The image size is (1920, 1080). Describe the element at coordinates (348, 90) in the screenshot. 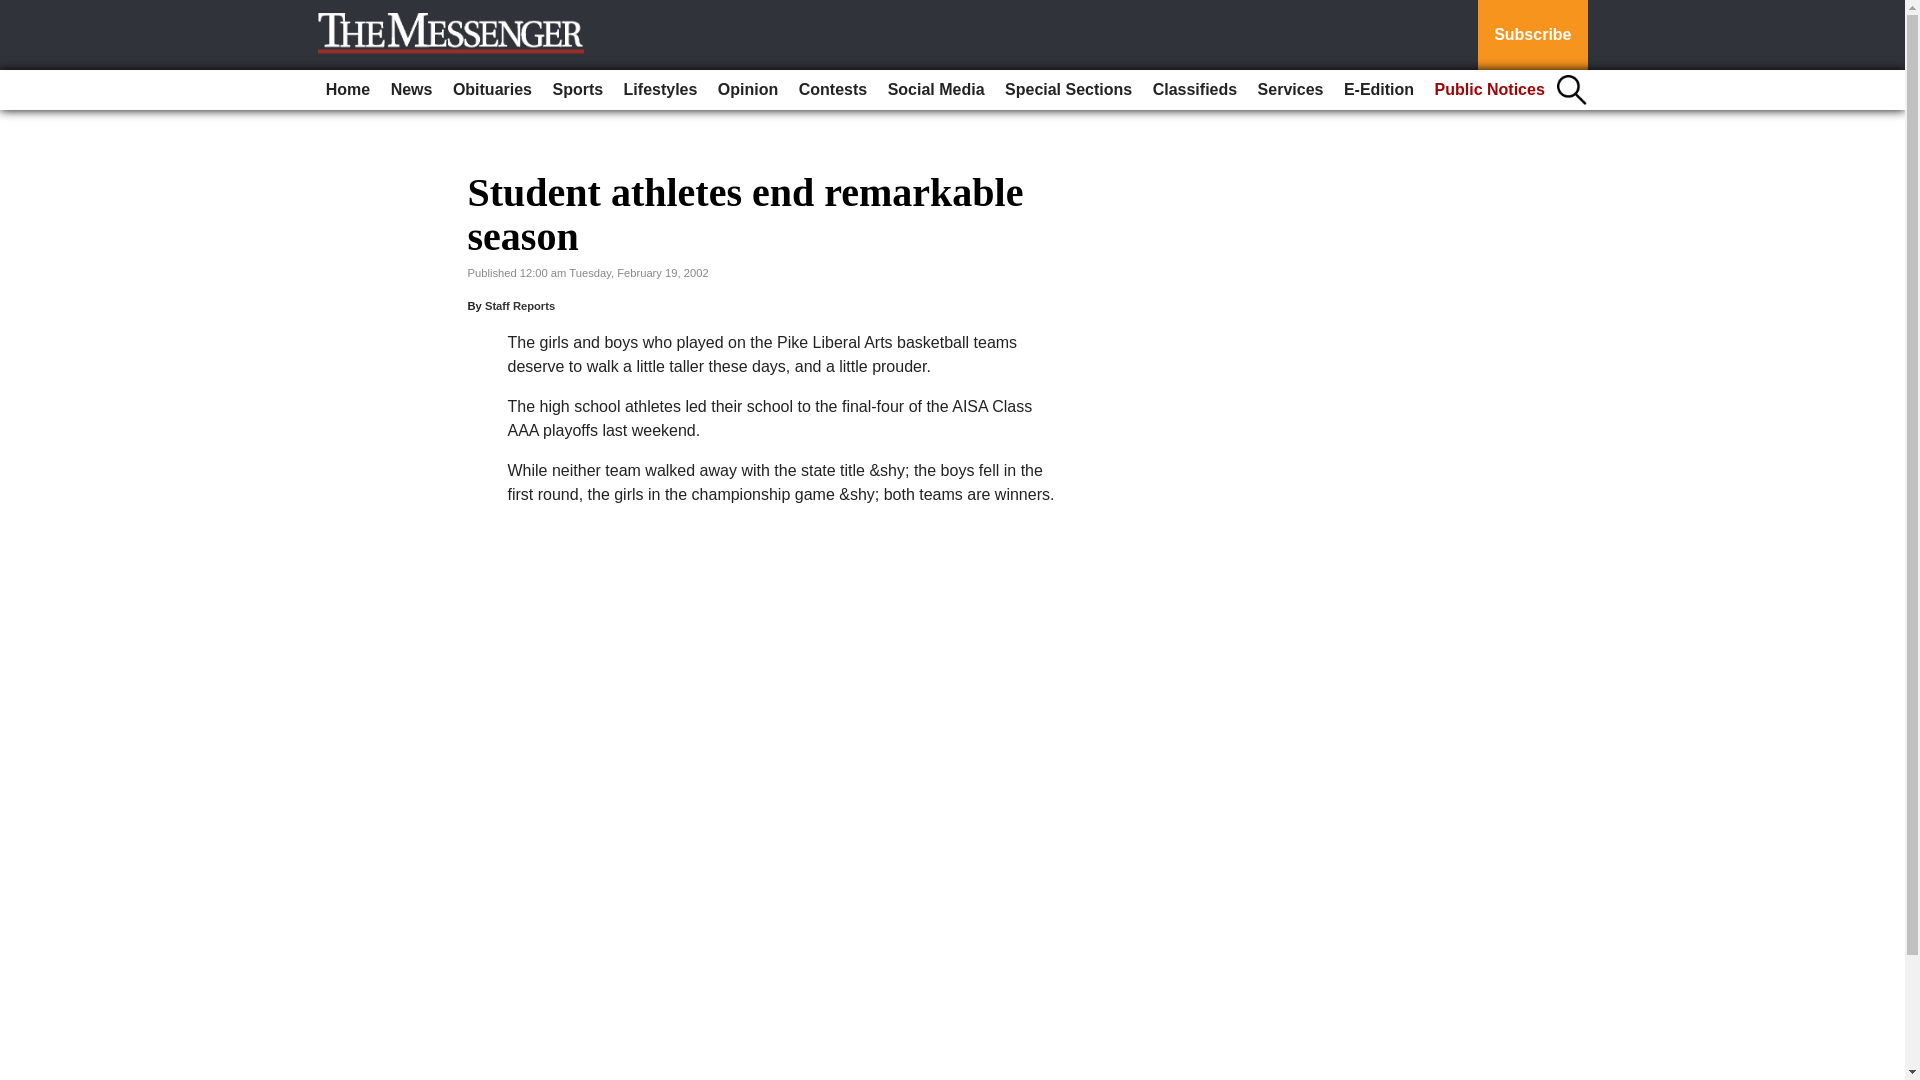

I see `Home` at that location.